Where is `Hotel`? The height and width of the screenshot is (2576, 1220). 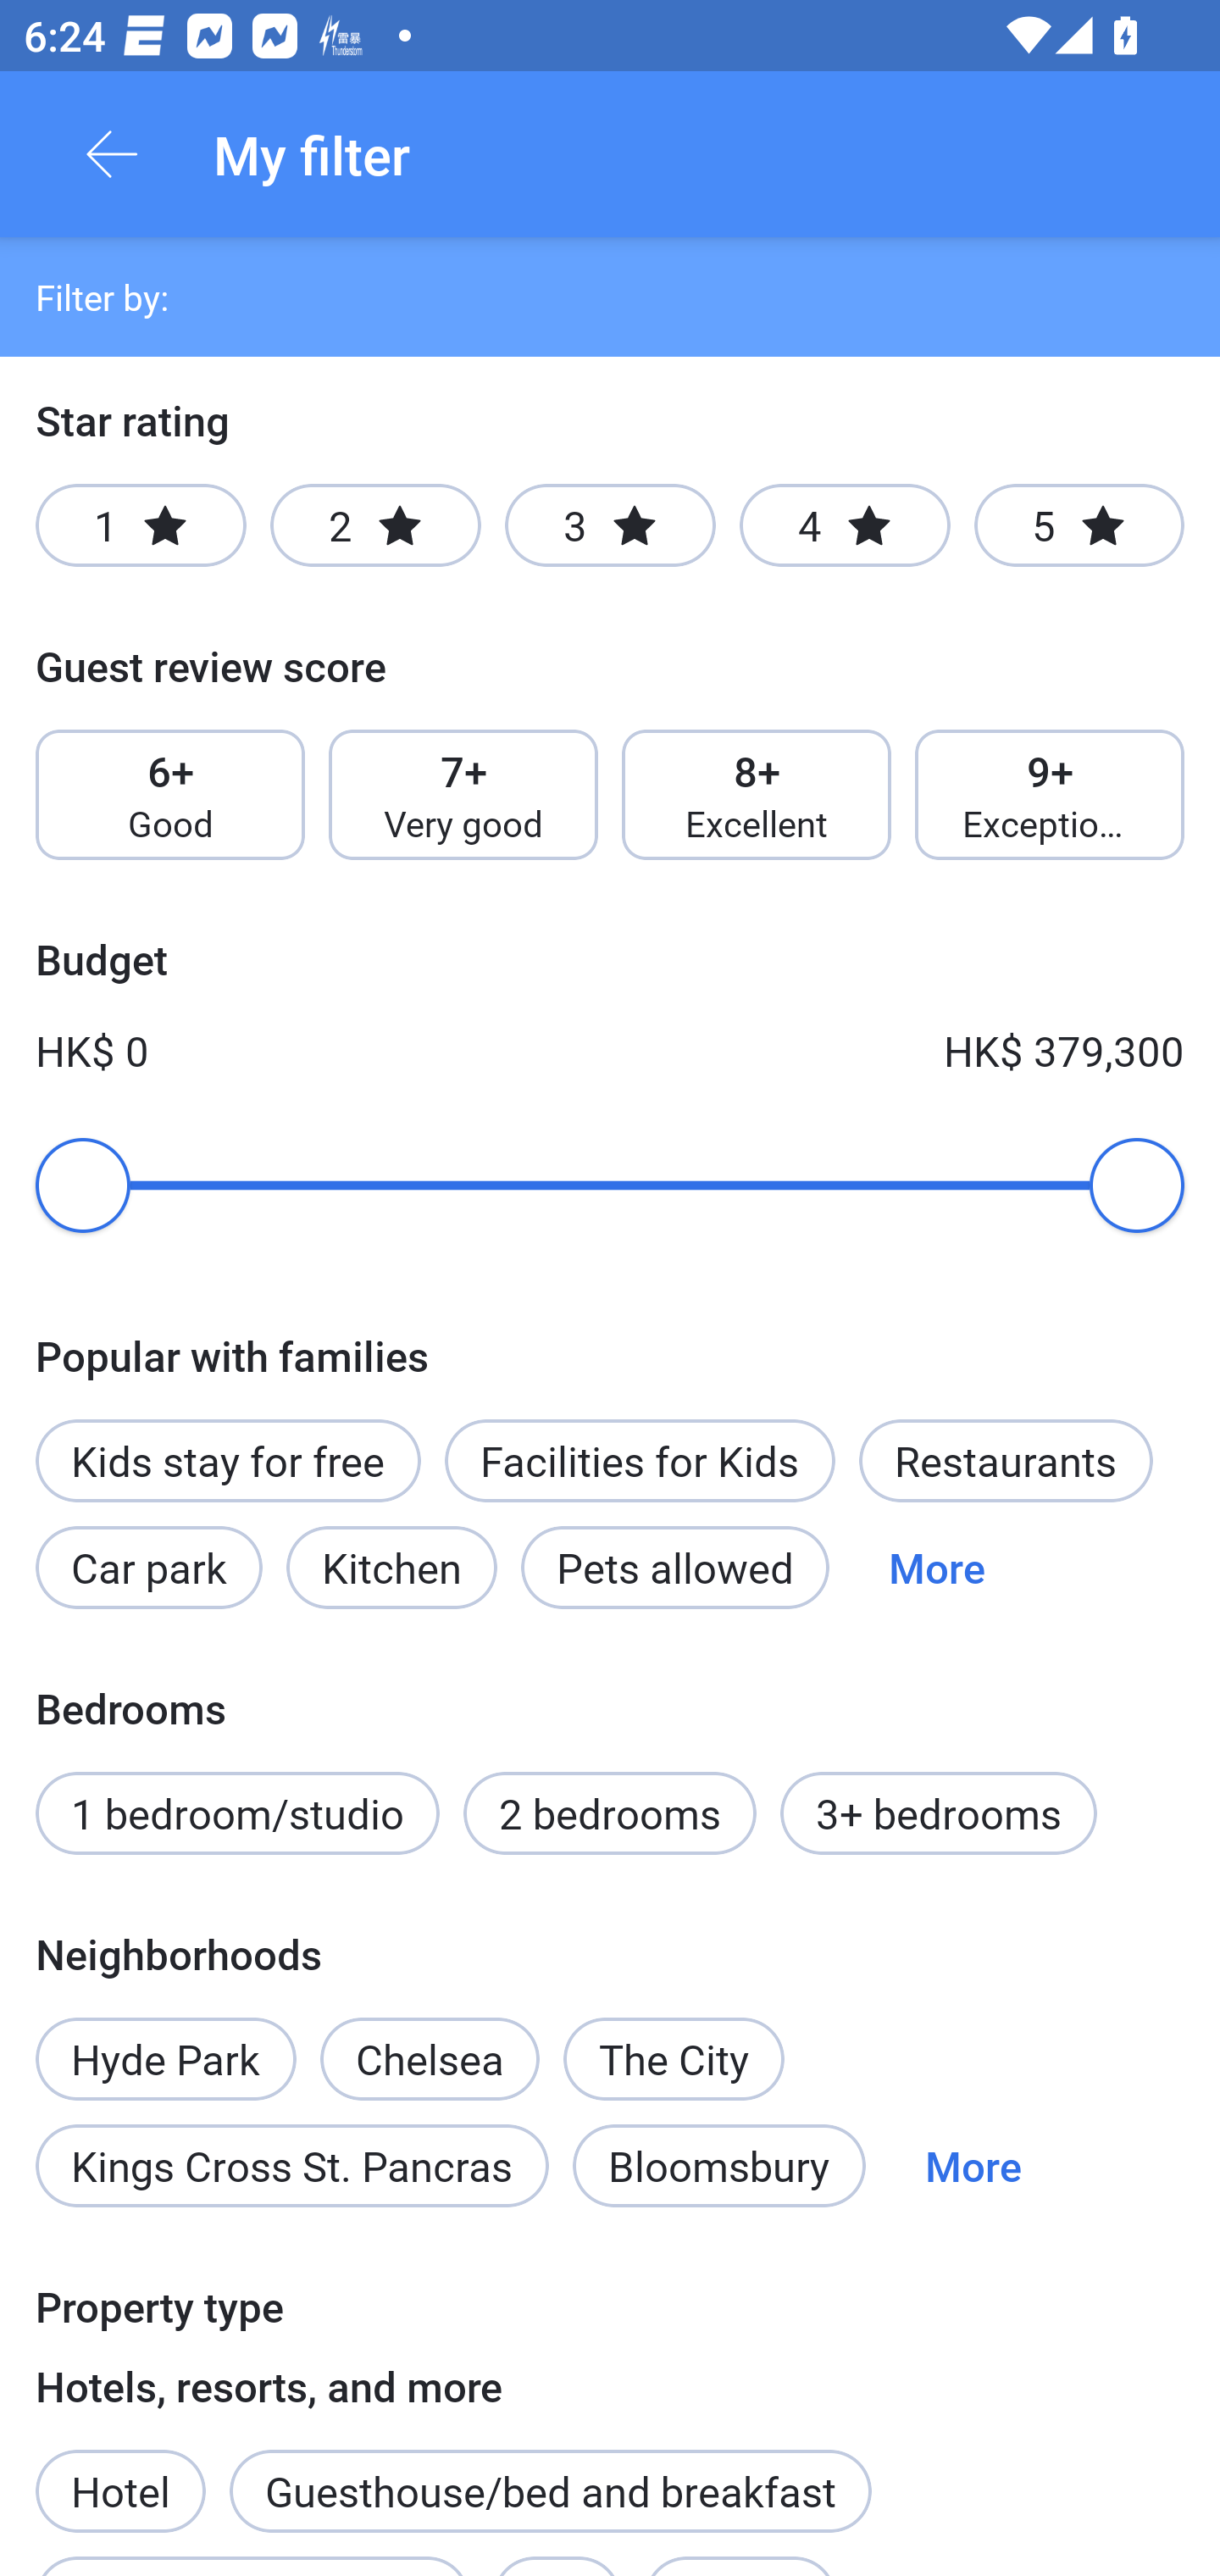
Hotel is located at coordinates (120, 2473).